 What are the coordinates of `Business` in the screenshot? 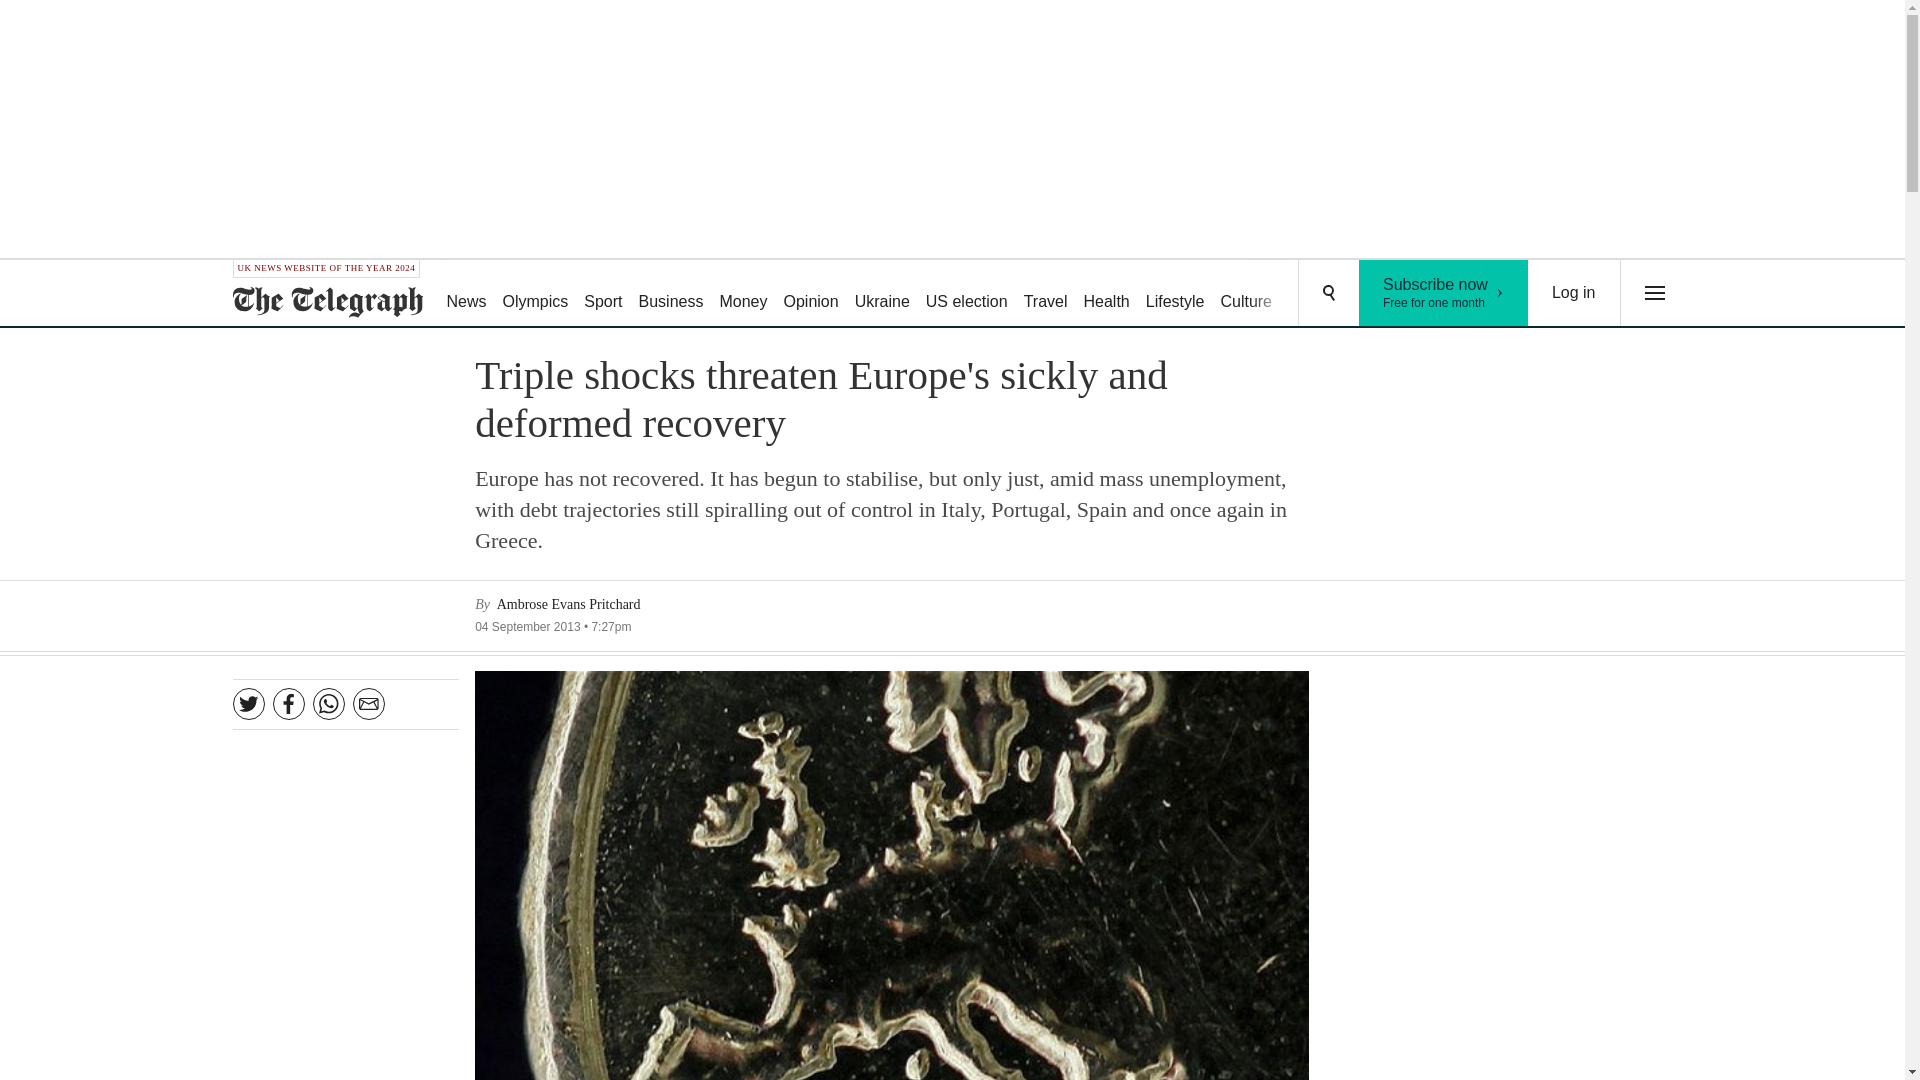 It's located at (672, 294).